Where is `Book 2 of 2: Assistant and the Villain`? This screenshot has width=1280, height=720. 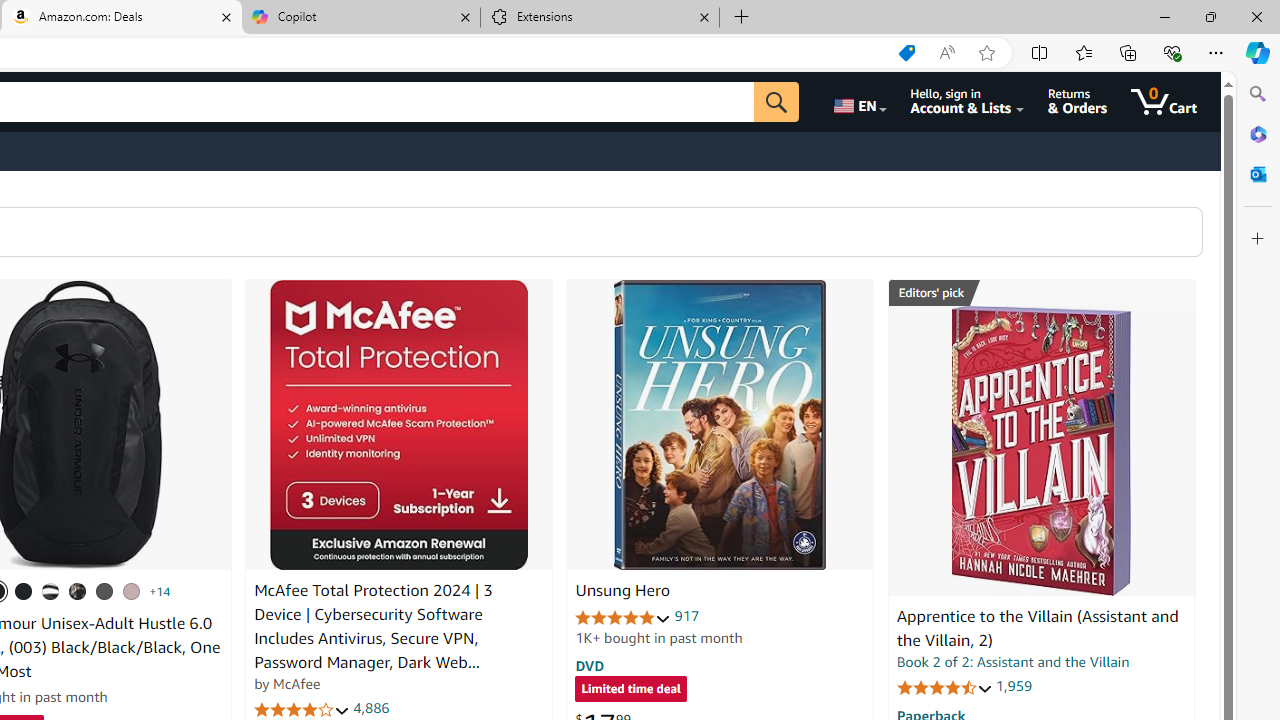
Book 2 of 2: Assistant and the Villain is located at coordinates (1013, 662).